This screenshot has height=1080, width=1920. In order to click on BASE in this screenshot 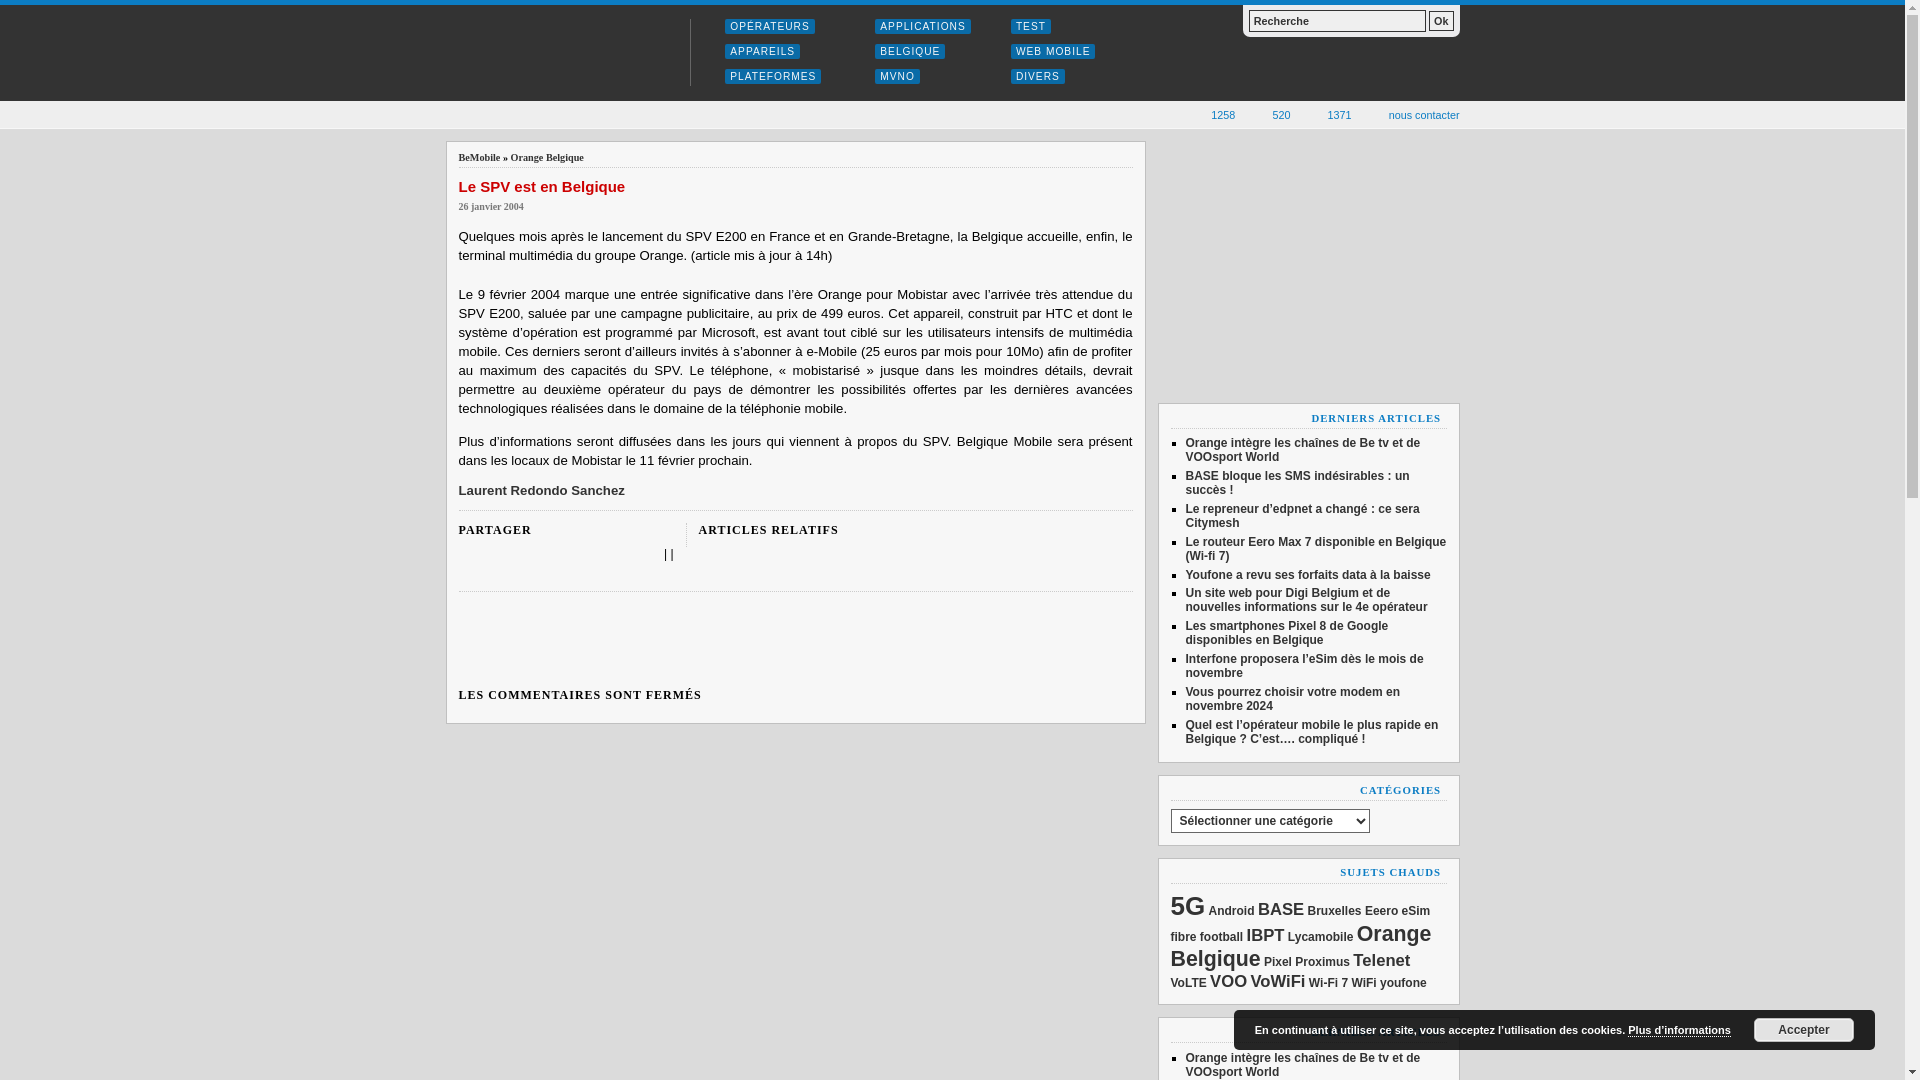, I will do `click(1281, 910)`.